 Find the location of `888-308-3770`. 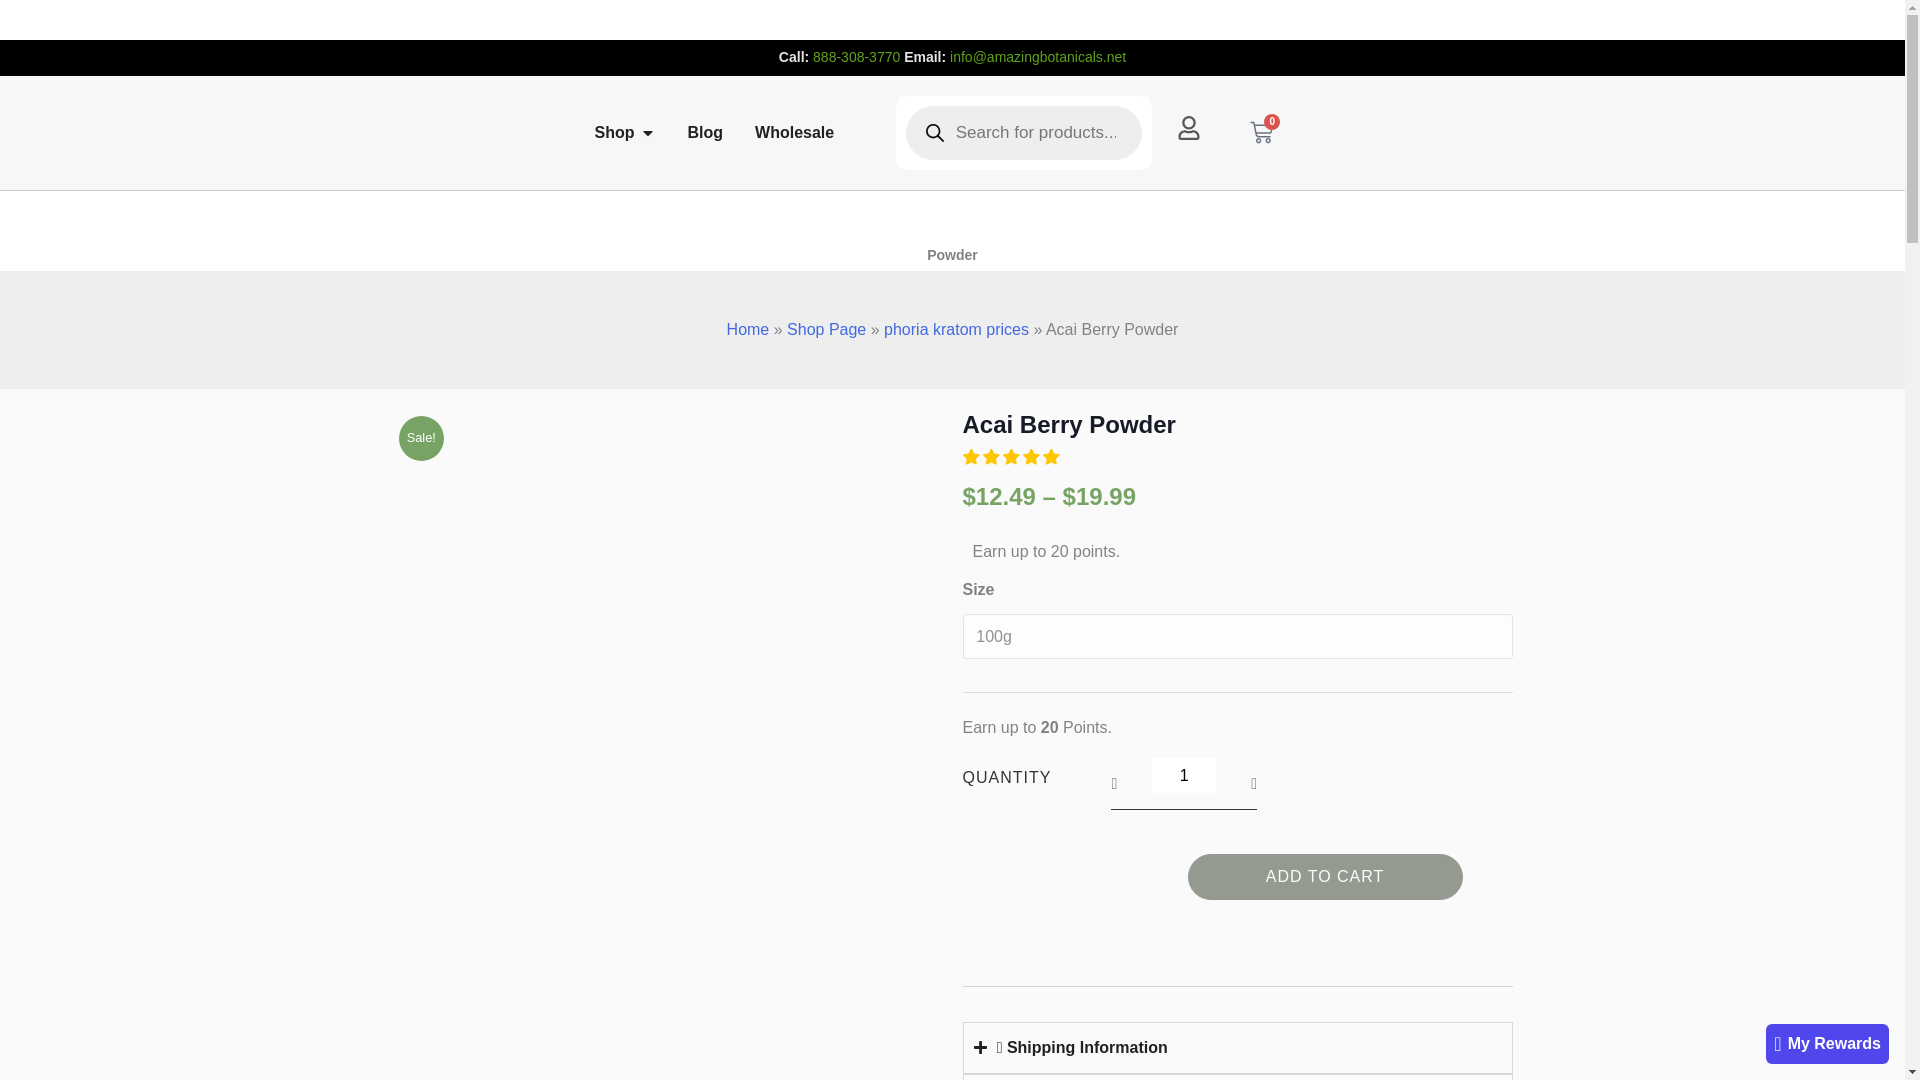

888-308-3770 is located at coordinates (856, 56).